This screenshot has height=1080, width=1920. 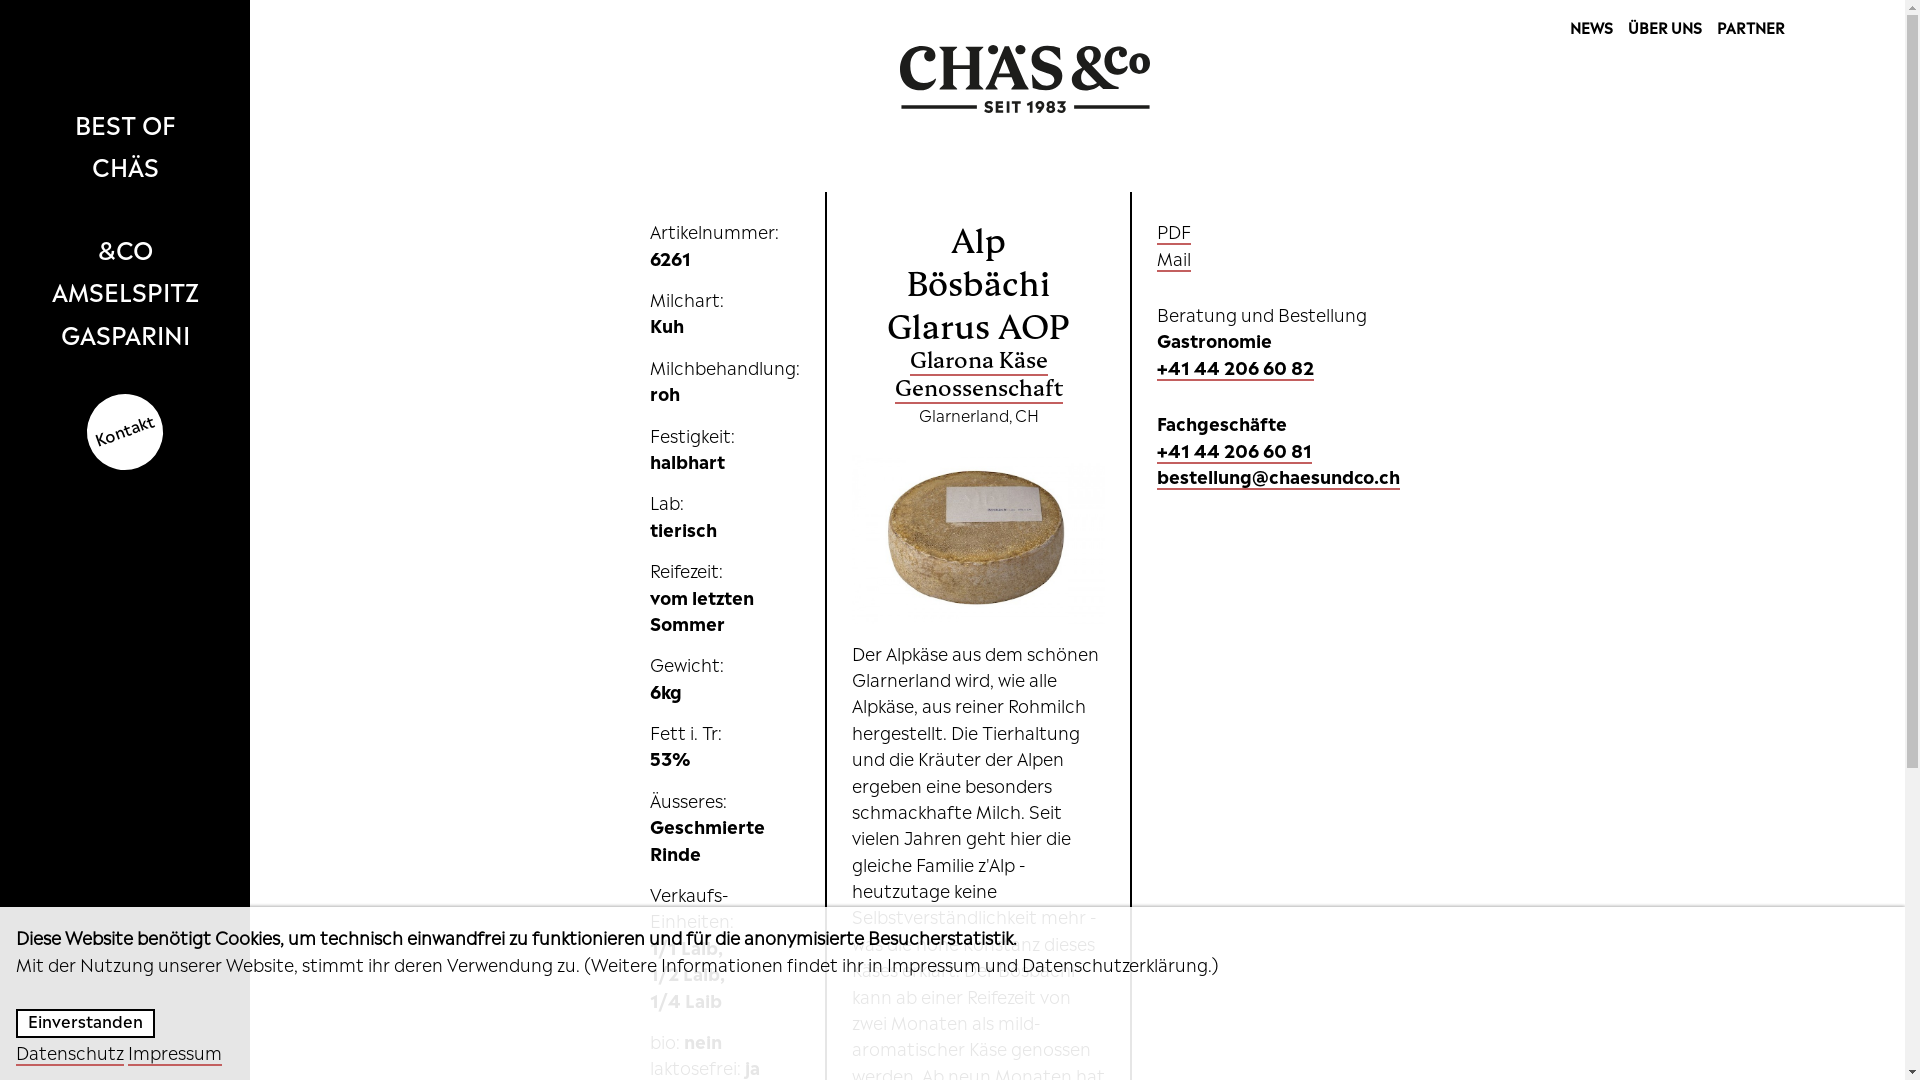 I want to click on Kontakt, so click(x=125, y=430).